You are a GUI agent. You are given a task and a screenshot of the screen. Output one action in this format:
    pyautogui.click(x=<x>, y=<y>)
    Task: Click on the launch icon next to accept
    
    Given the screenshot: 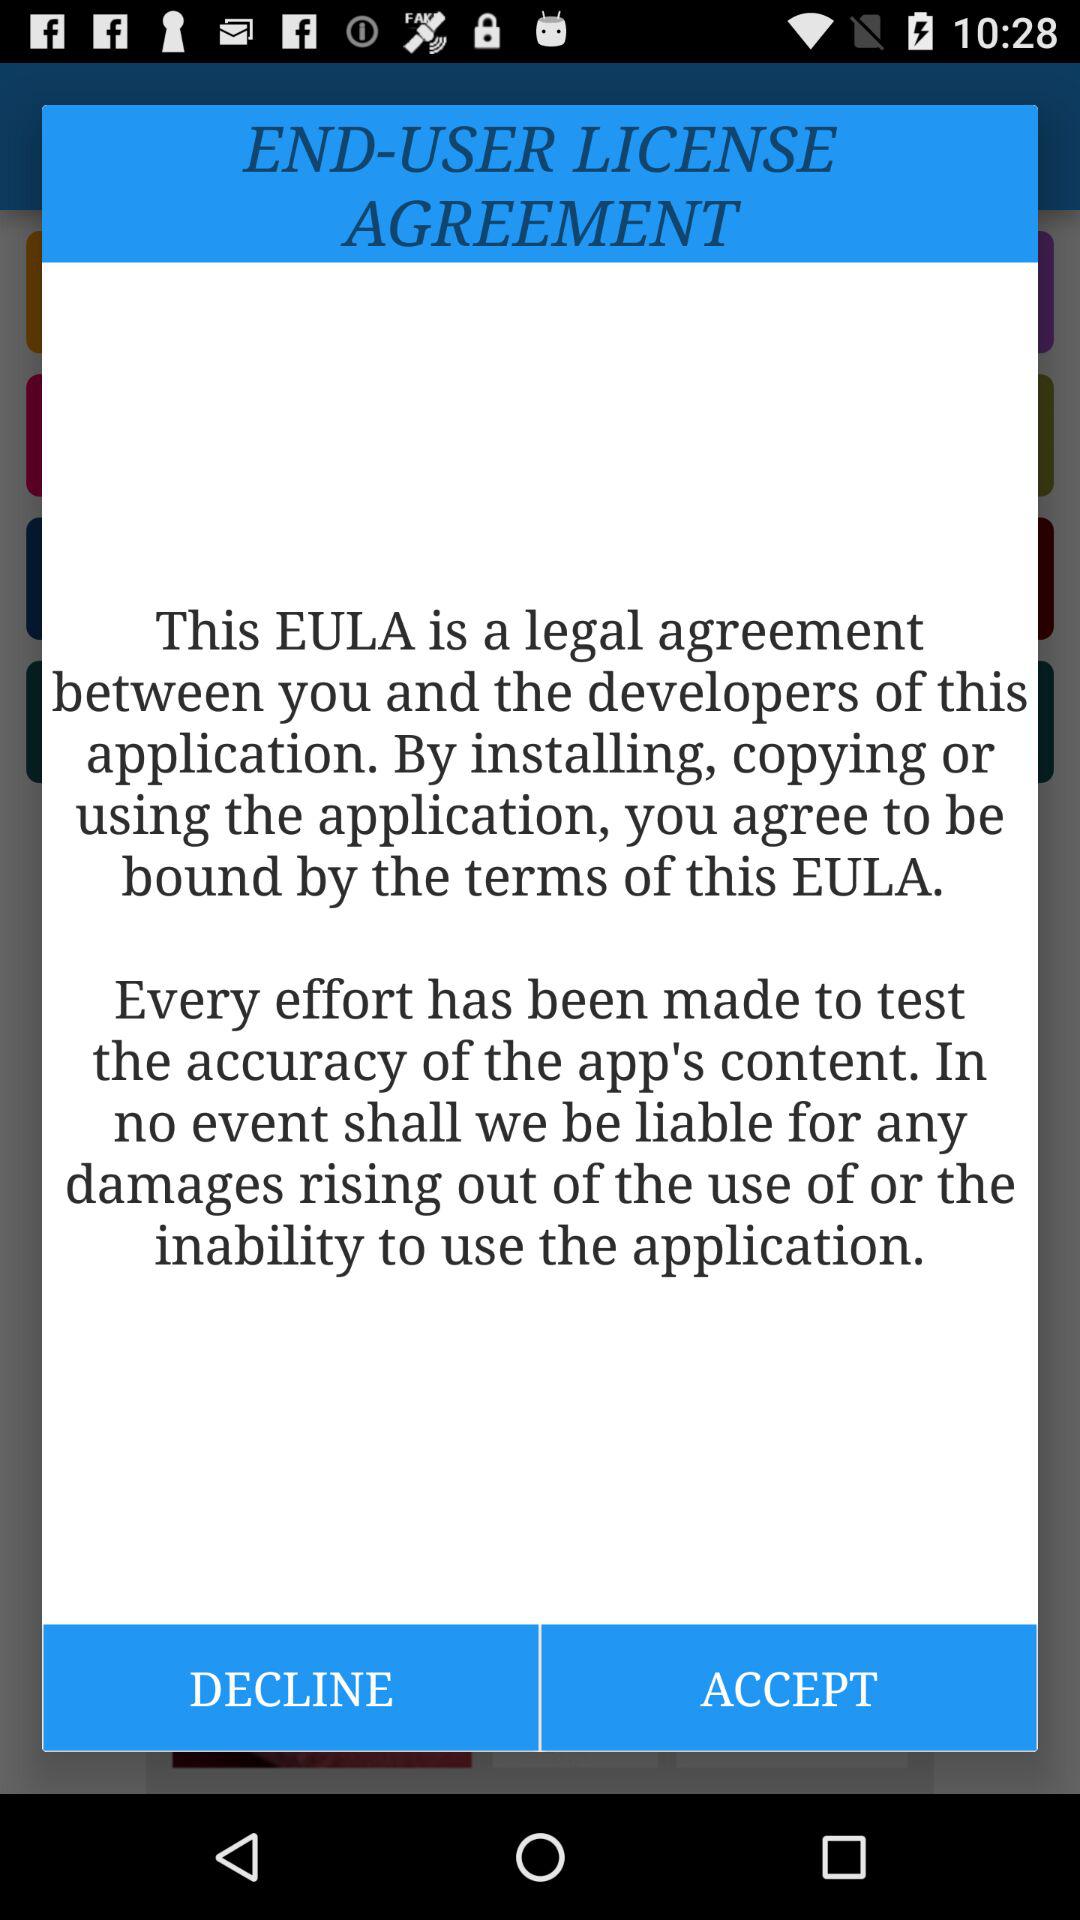 What is the action you would take?
    pyautogui.click(x=290, y=1687)
    